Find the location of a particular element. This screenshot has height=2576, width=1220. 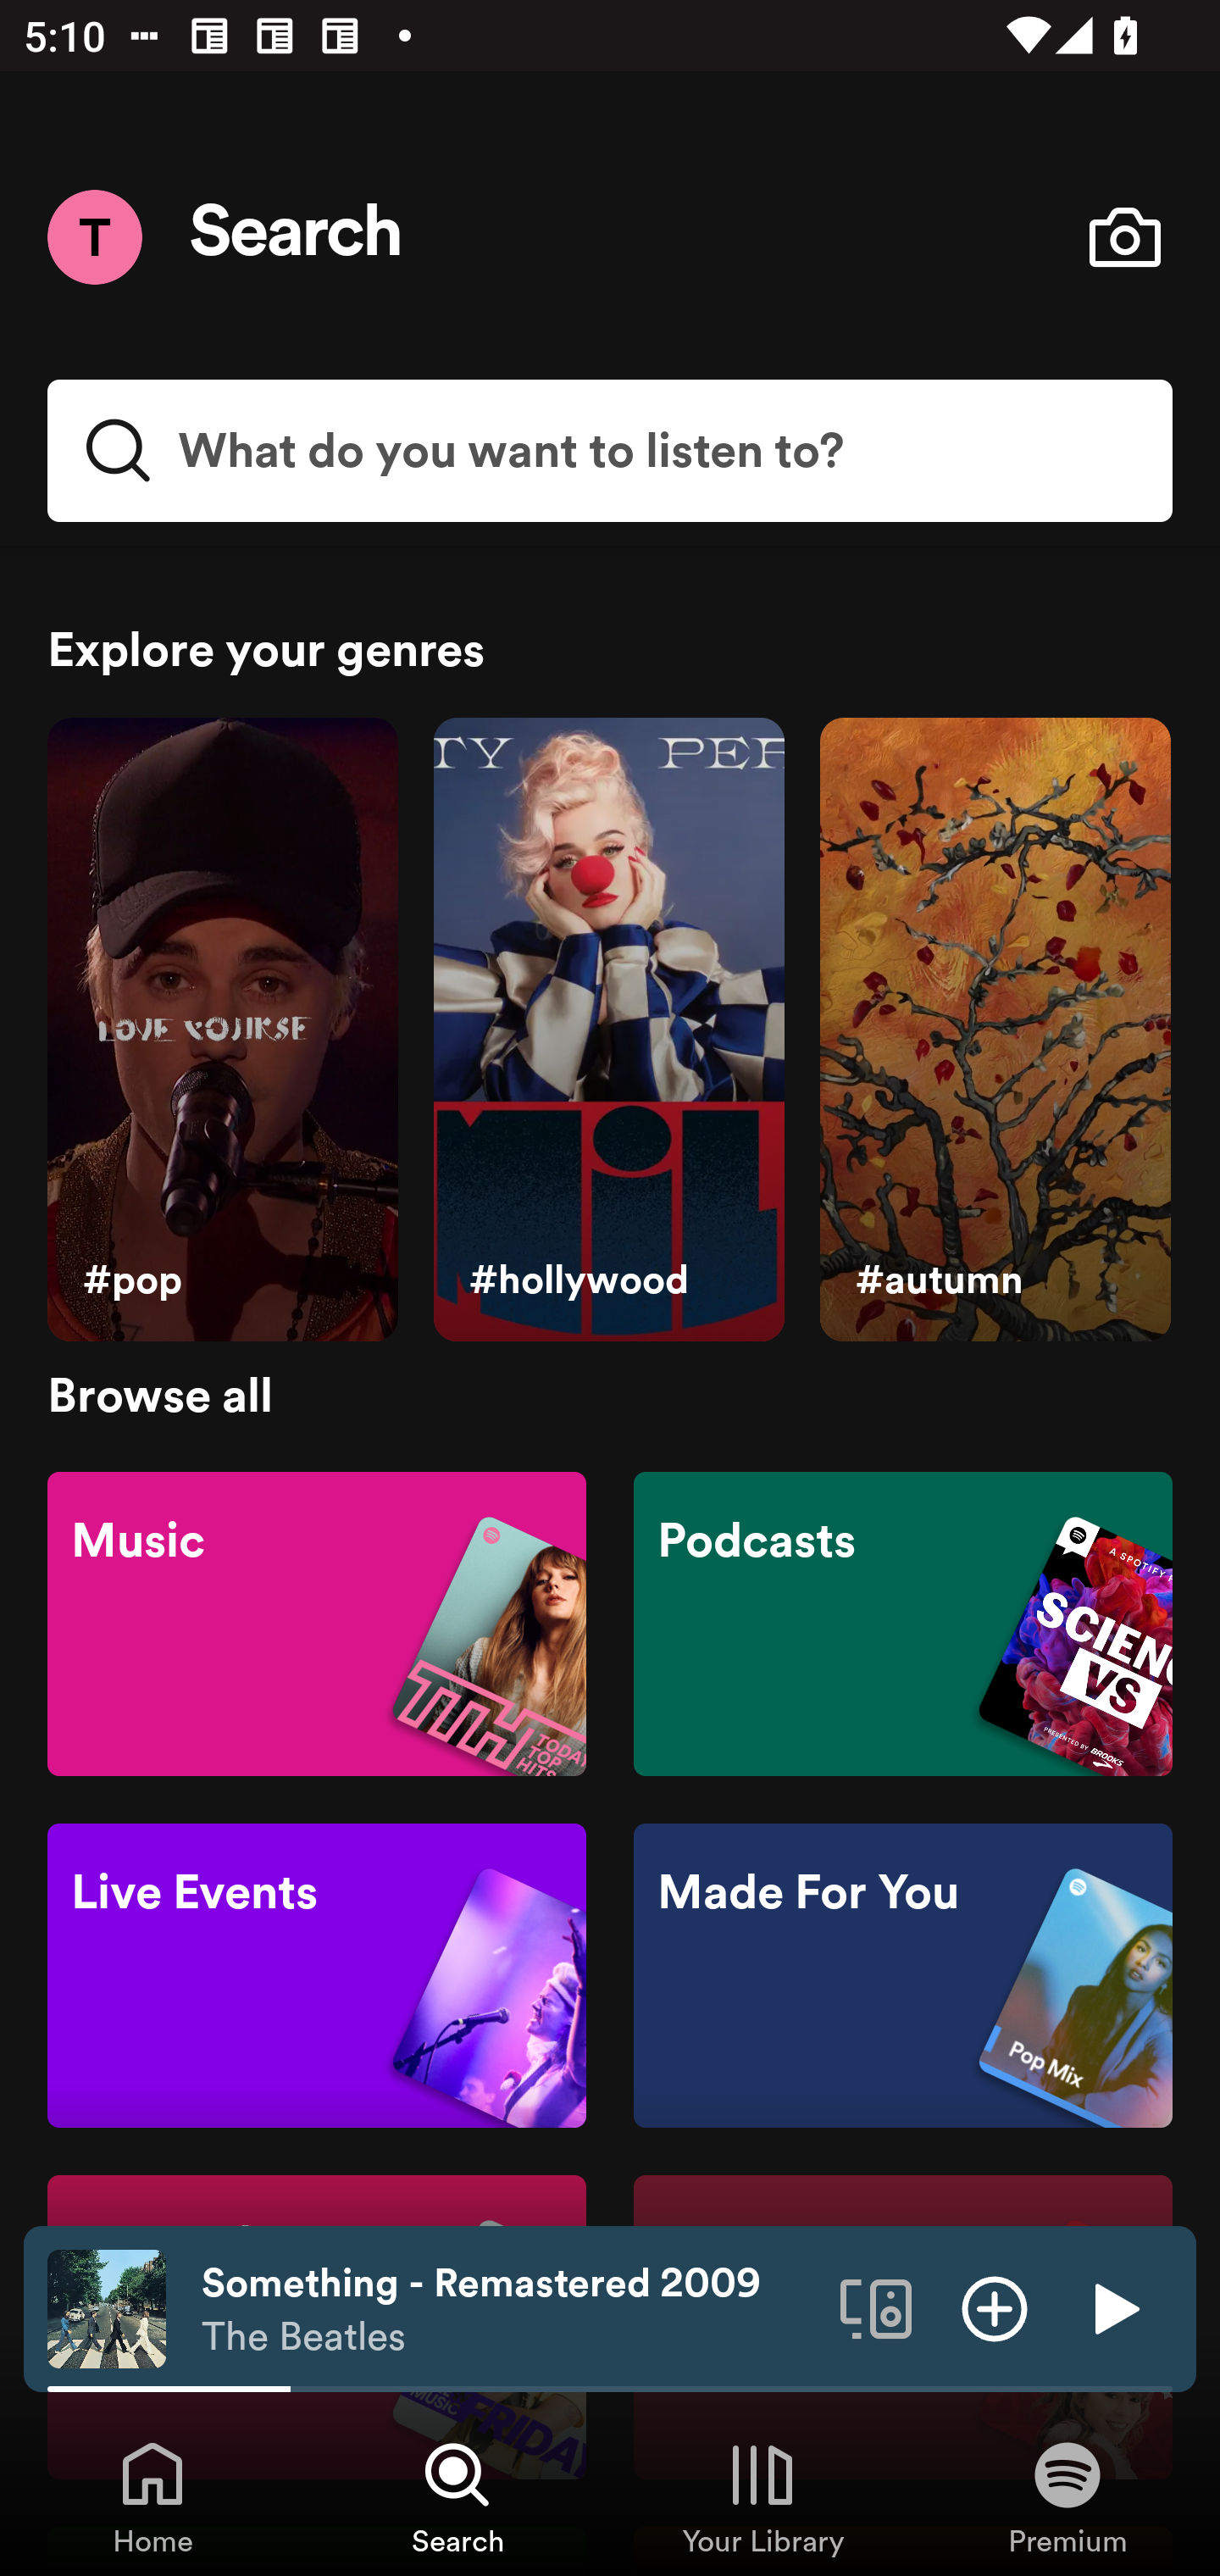

Something - Remastered 2009 The Beatles is located at coordinates (508, 2309).